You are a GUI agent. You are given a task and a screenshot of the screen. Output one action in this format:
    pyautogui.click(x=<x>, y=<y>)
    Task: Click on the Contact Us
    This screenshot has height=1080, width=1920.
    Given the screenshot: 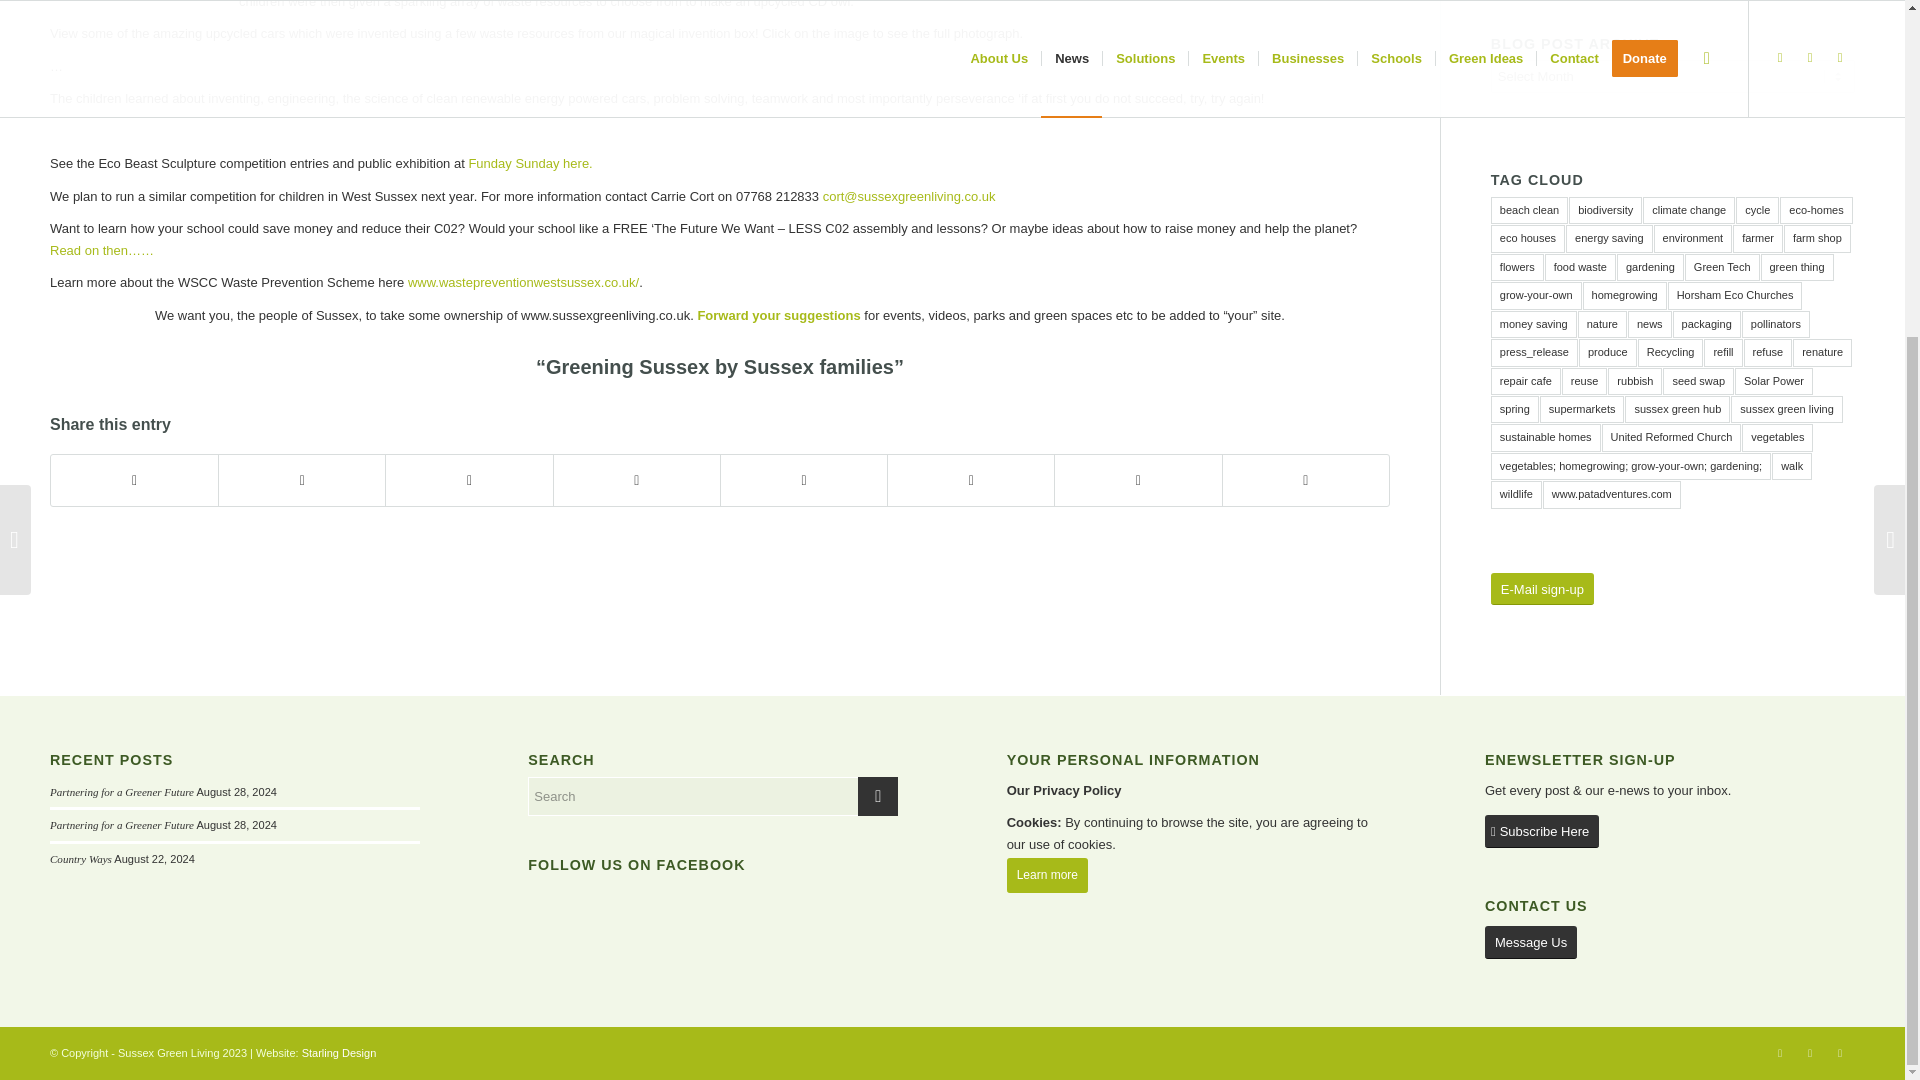 What is the action you would take?
    pyautogui.click(x=778, y=314)
    